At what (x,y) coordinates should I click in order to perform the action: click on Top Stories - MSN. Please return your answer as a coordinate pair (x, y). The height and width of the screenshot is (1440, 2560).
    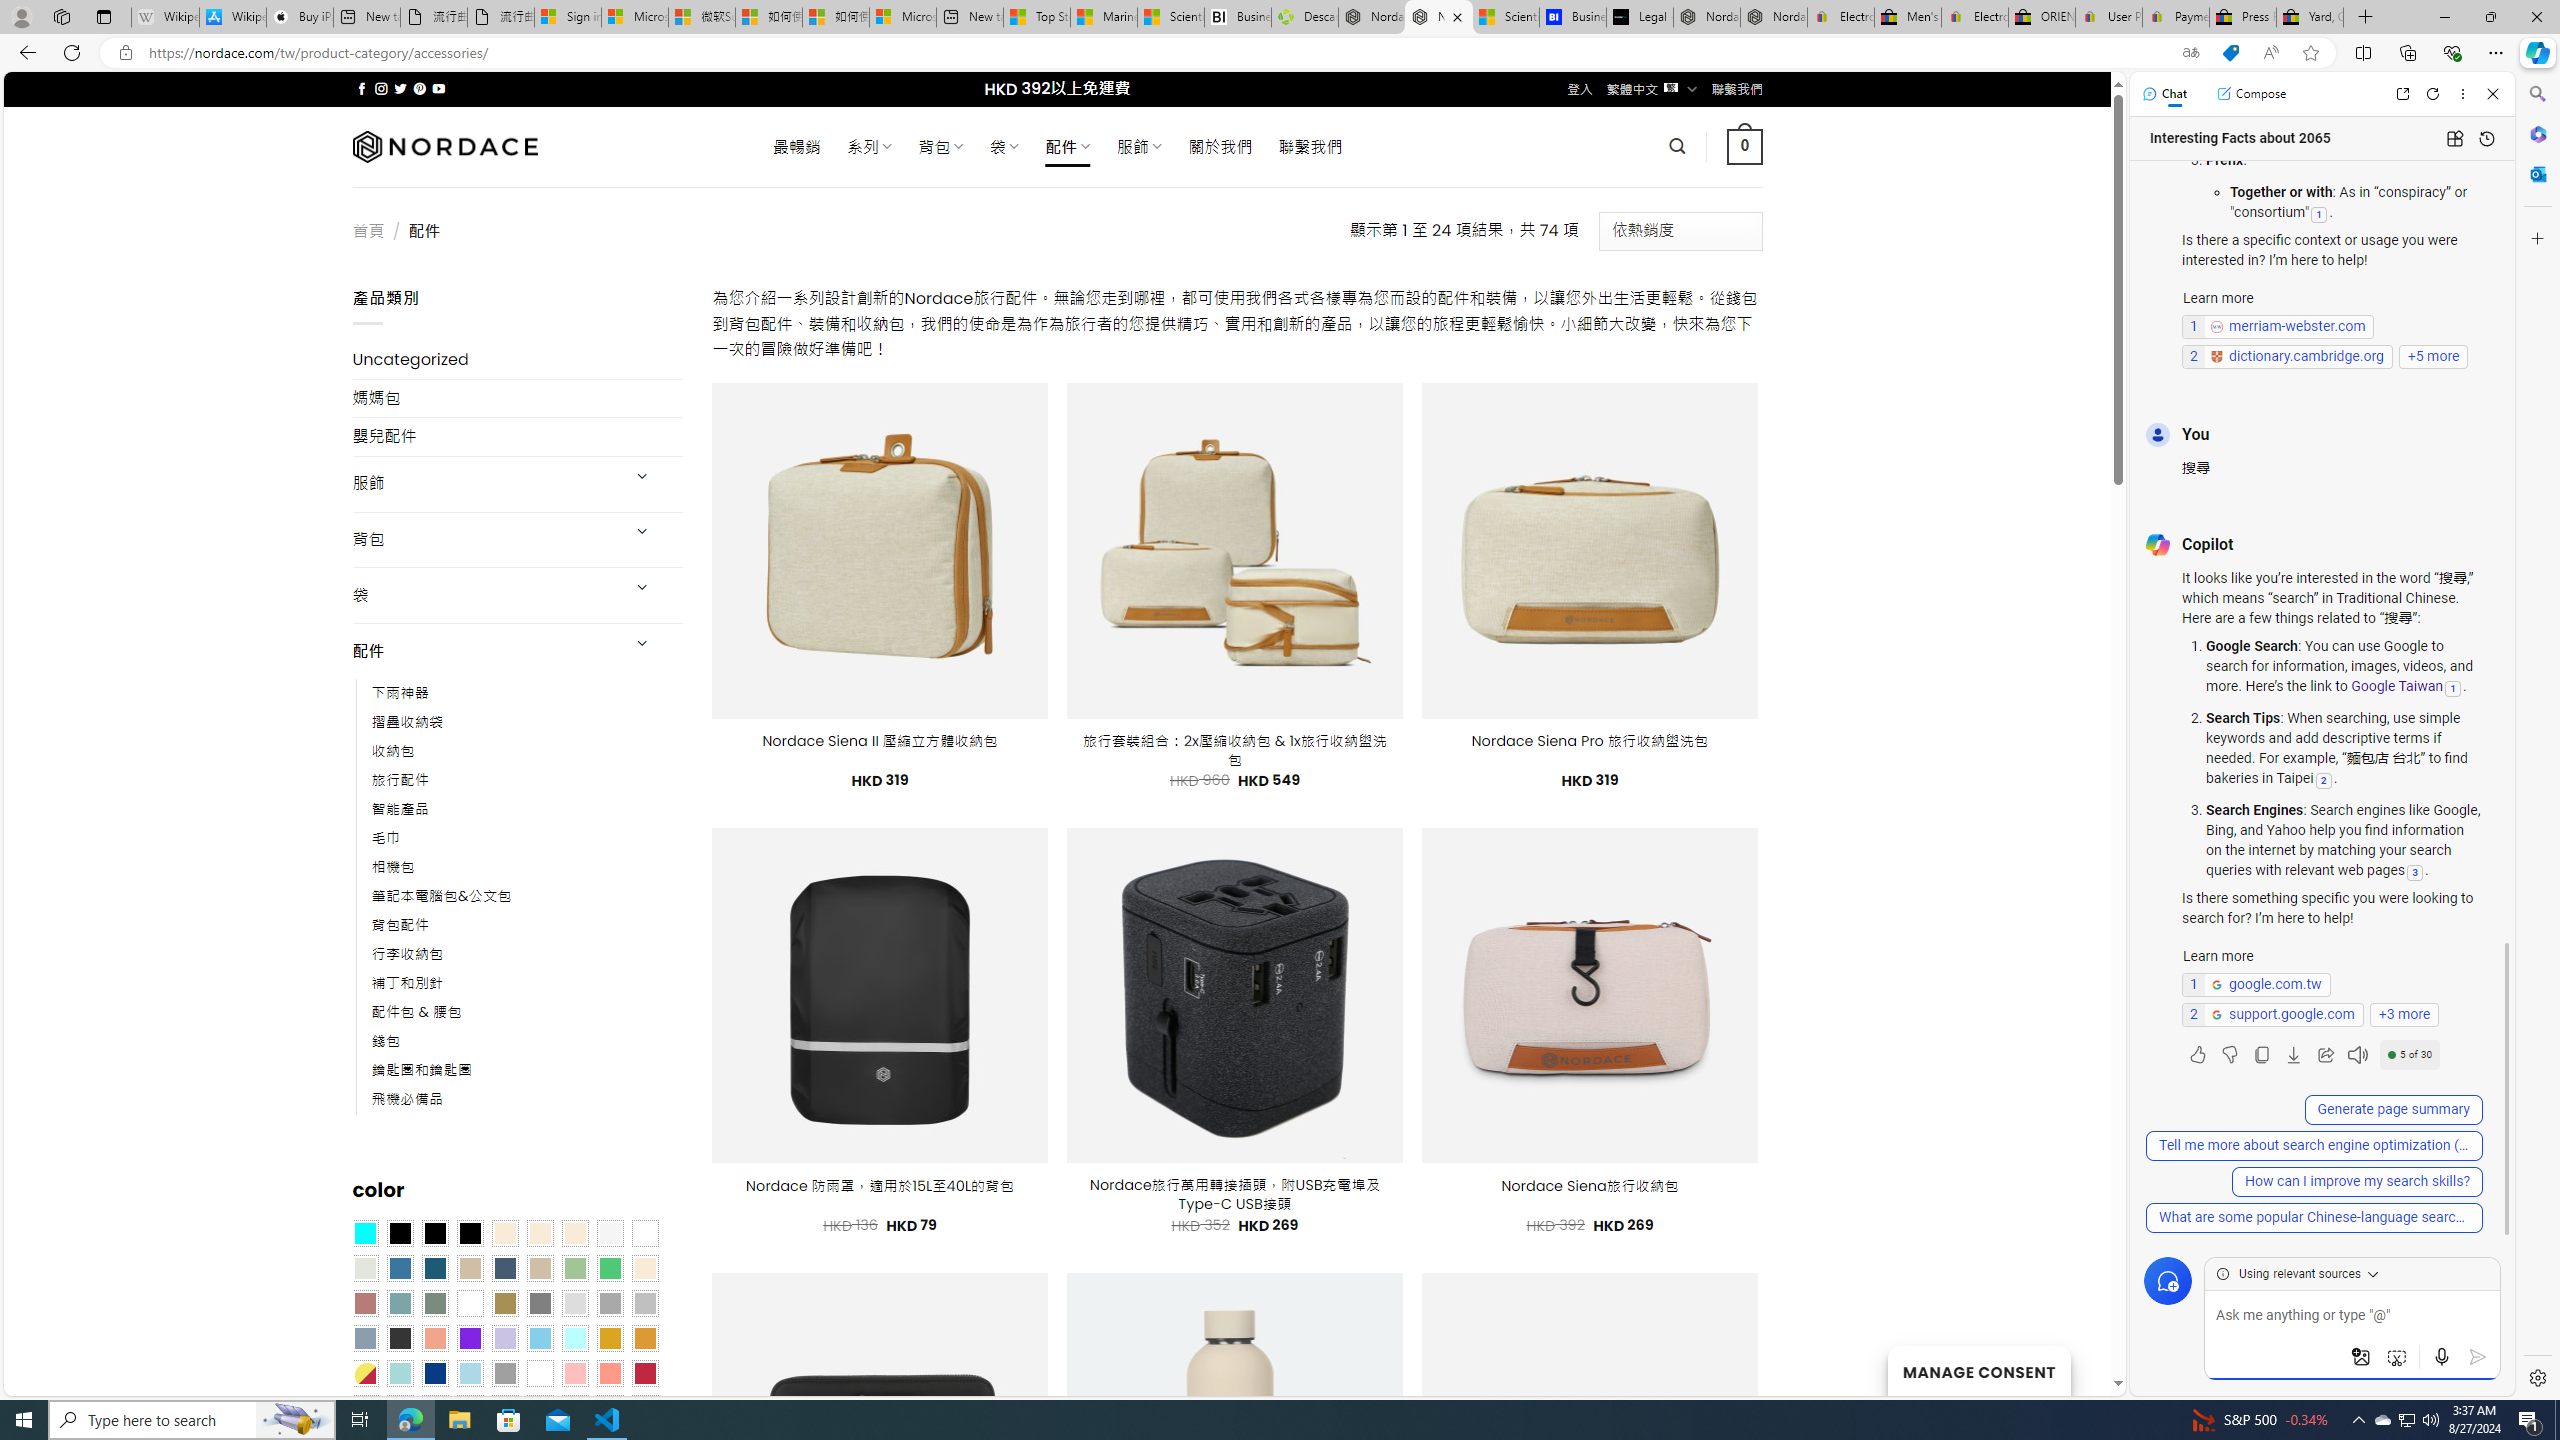
    Looking at the image, I should click on (1036, 17).